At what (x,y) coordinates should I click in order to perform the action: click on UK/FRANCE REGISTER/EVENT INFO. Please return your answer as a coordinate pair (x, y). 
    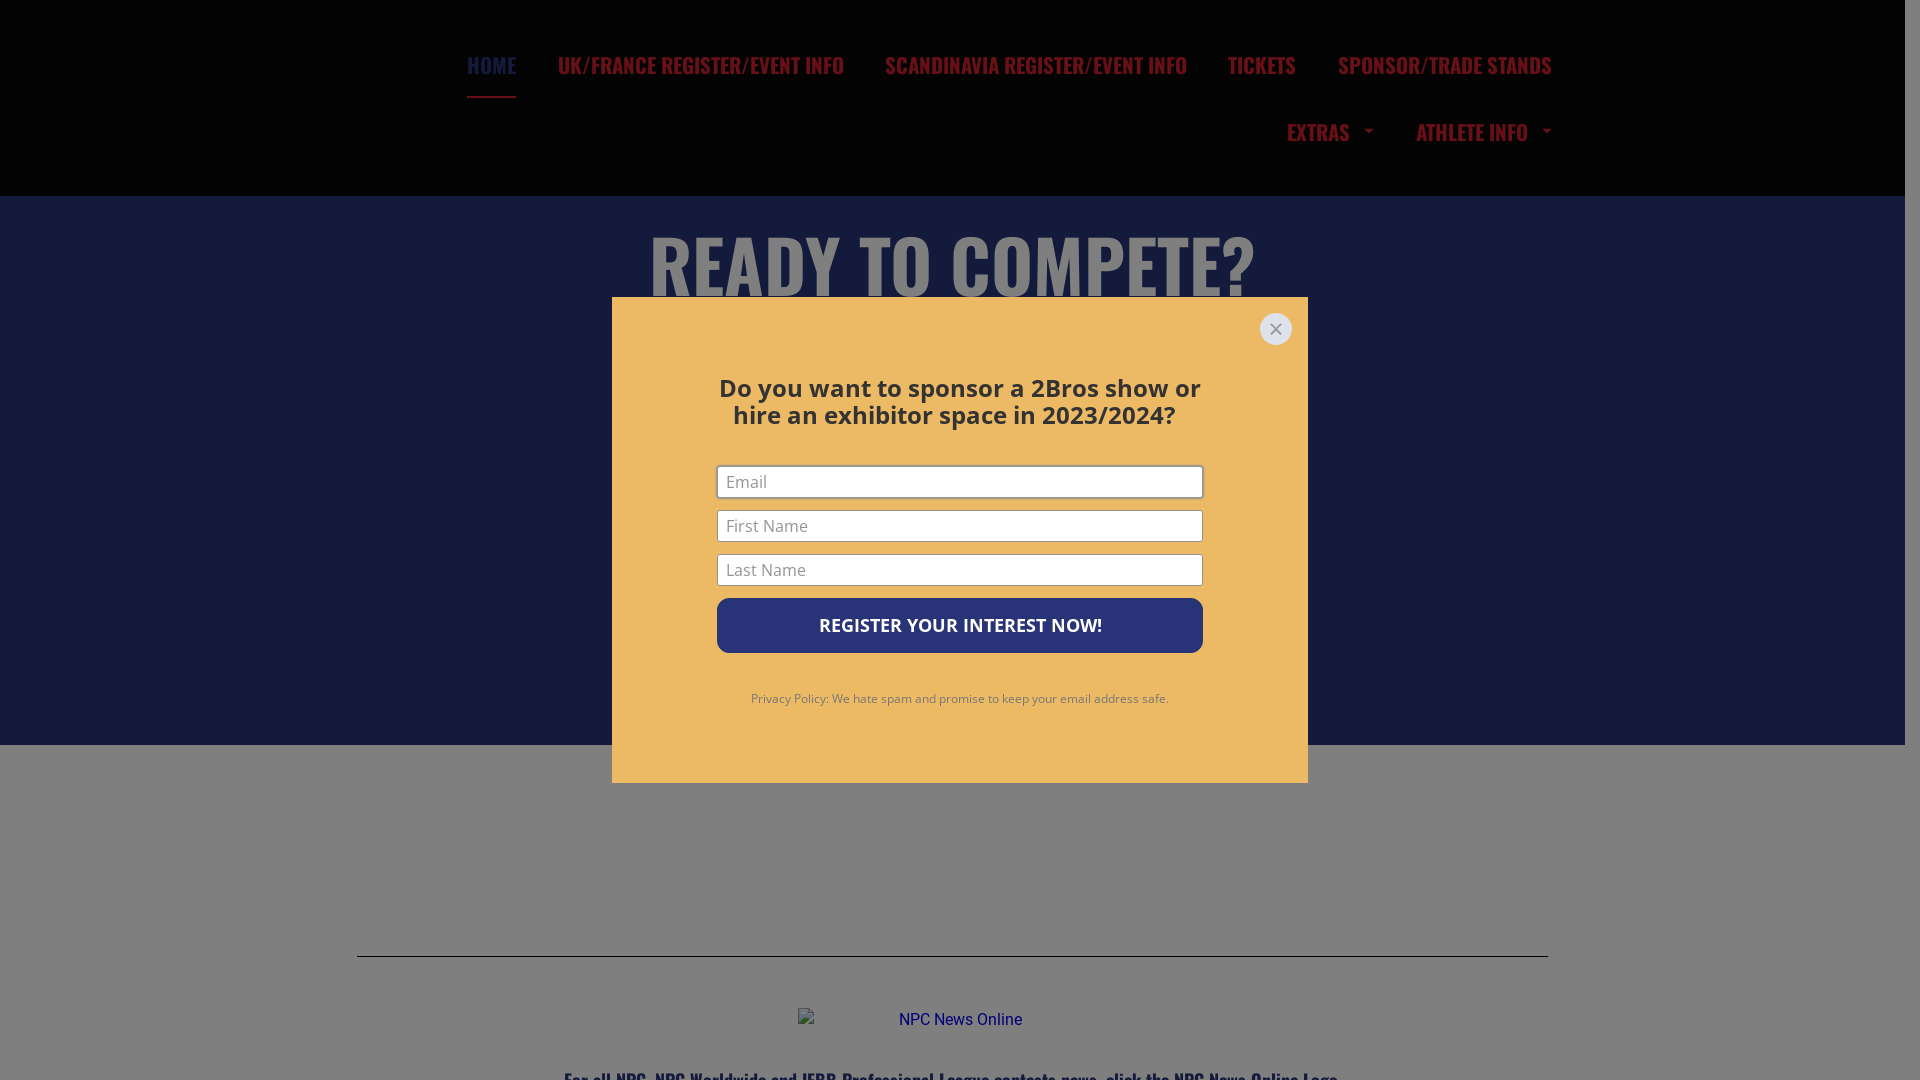
    Looking at the image, I should click on (701, 64).